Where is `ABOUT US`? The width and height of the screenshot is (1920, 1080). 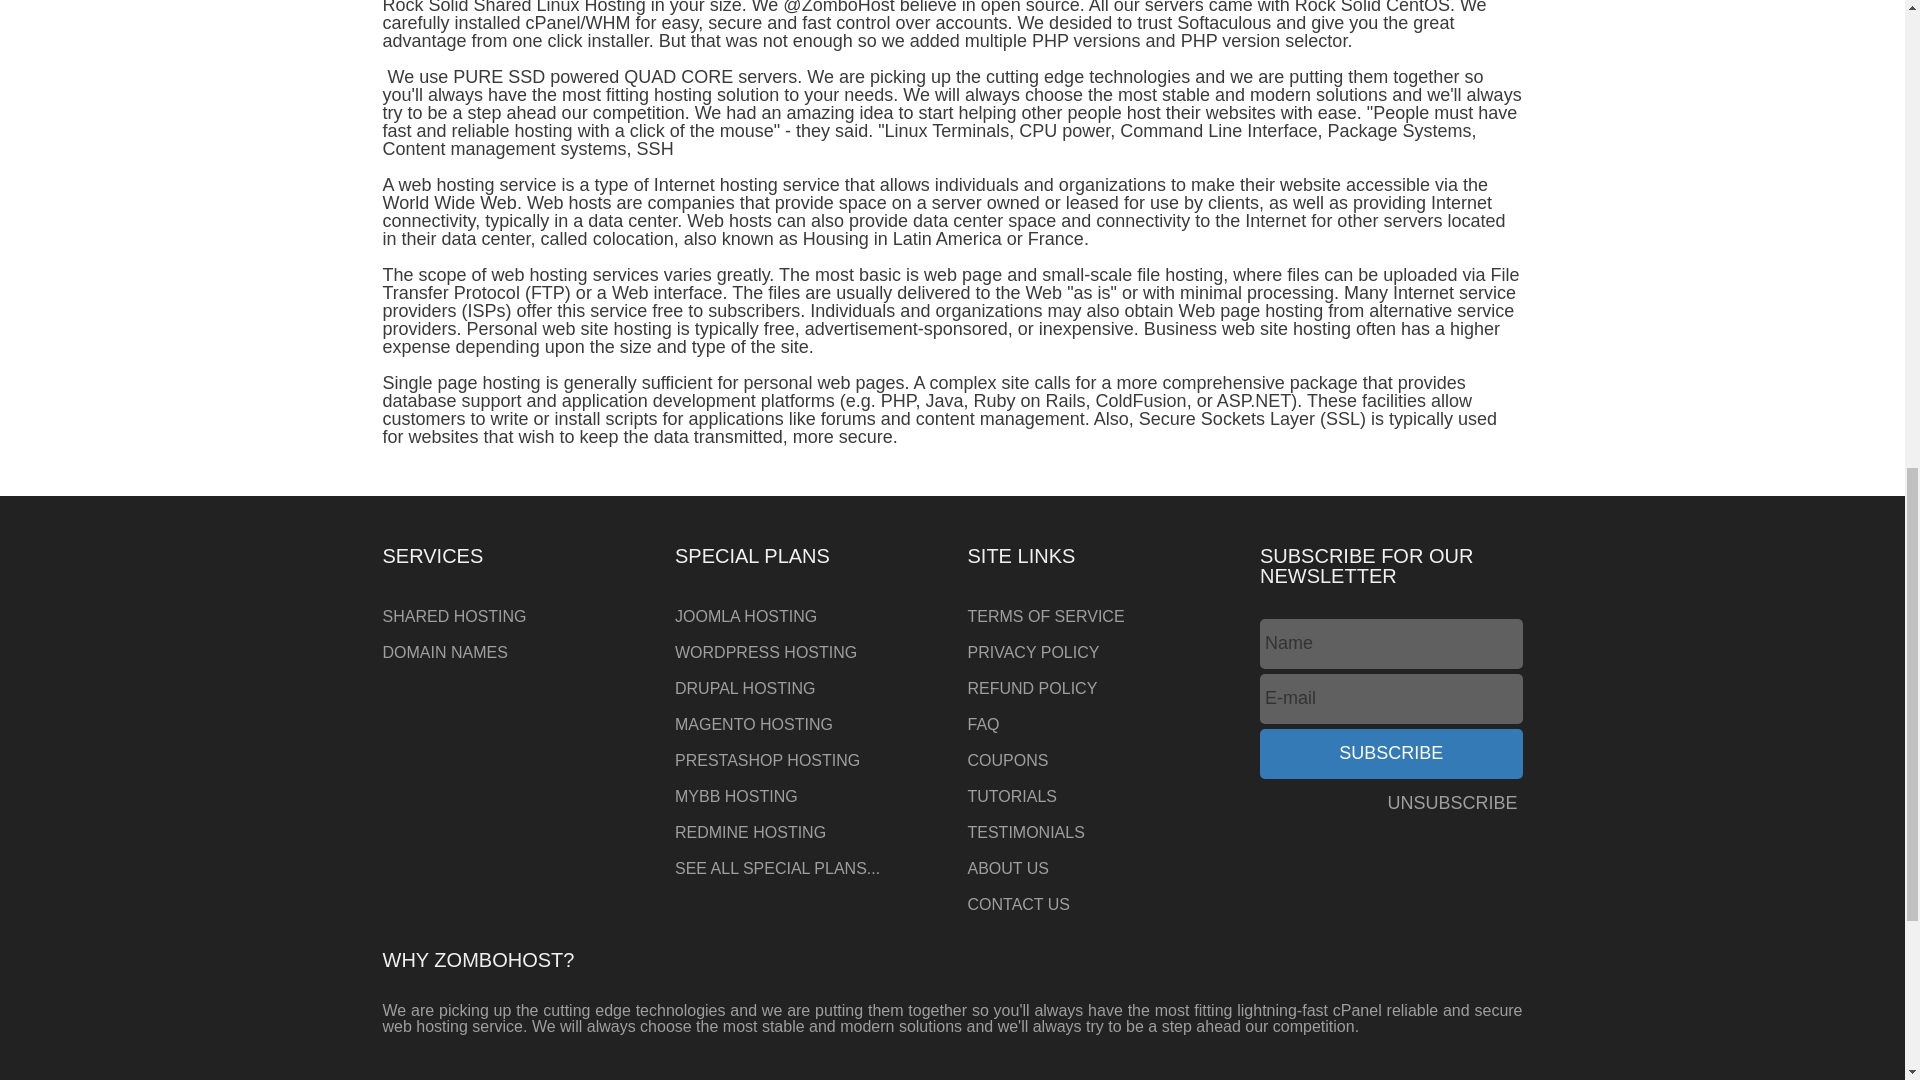
ABOUT US is located at coordinates (1098, 868).